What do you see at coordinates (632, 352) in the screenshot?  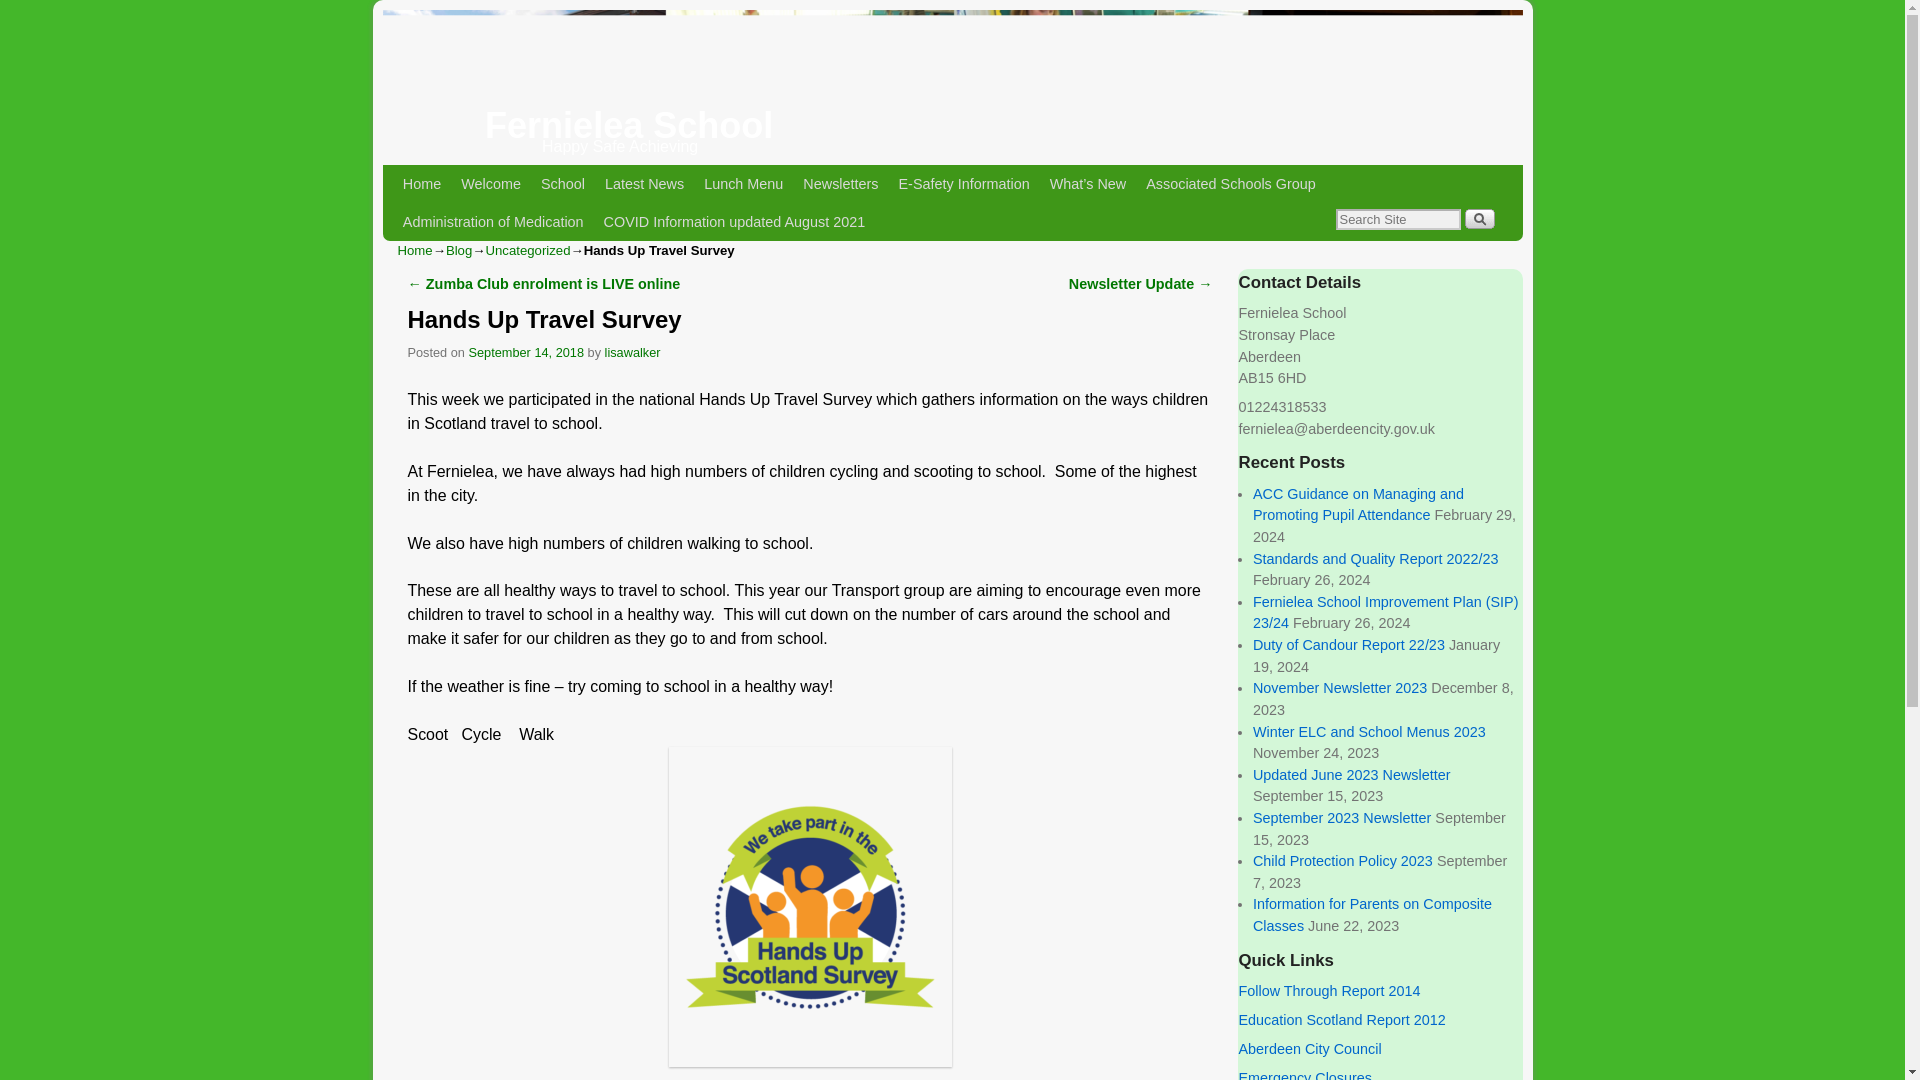 I see `View all posts by lisawalker` at bounding box center [632, 352].